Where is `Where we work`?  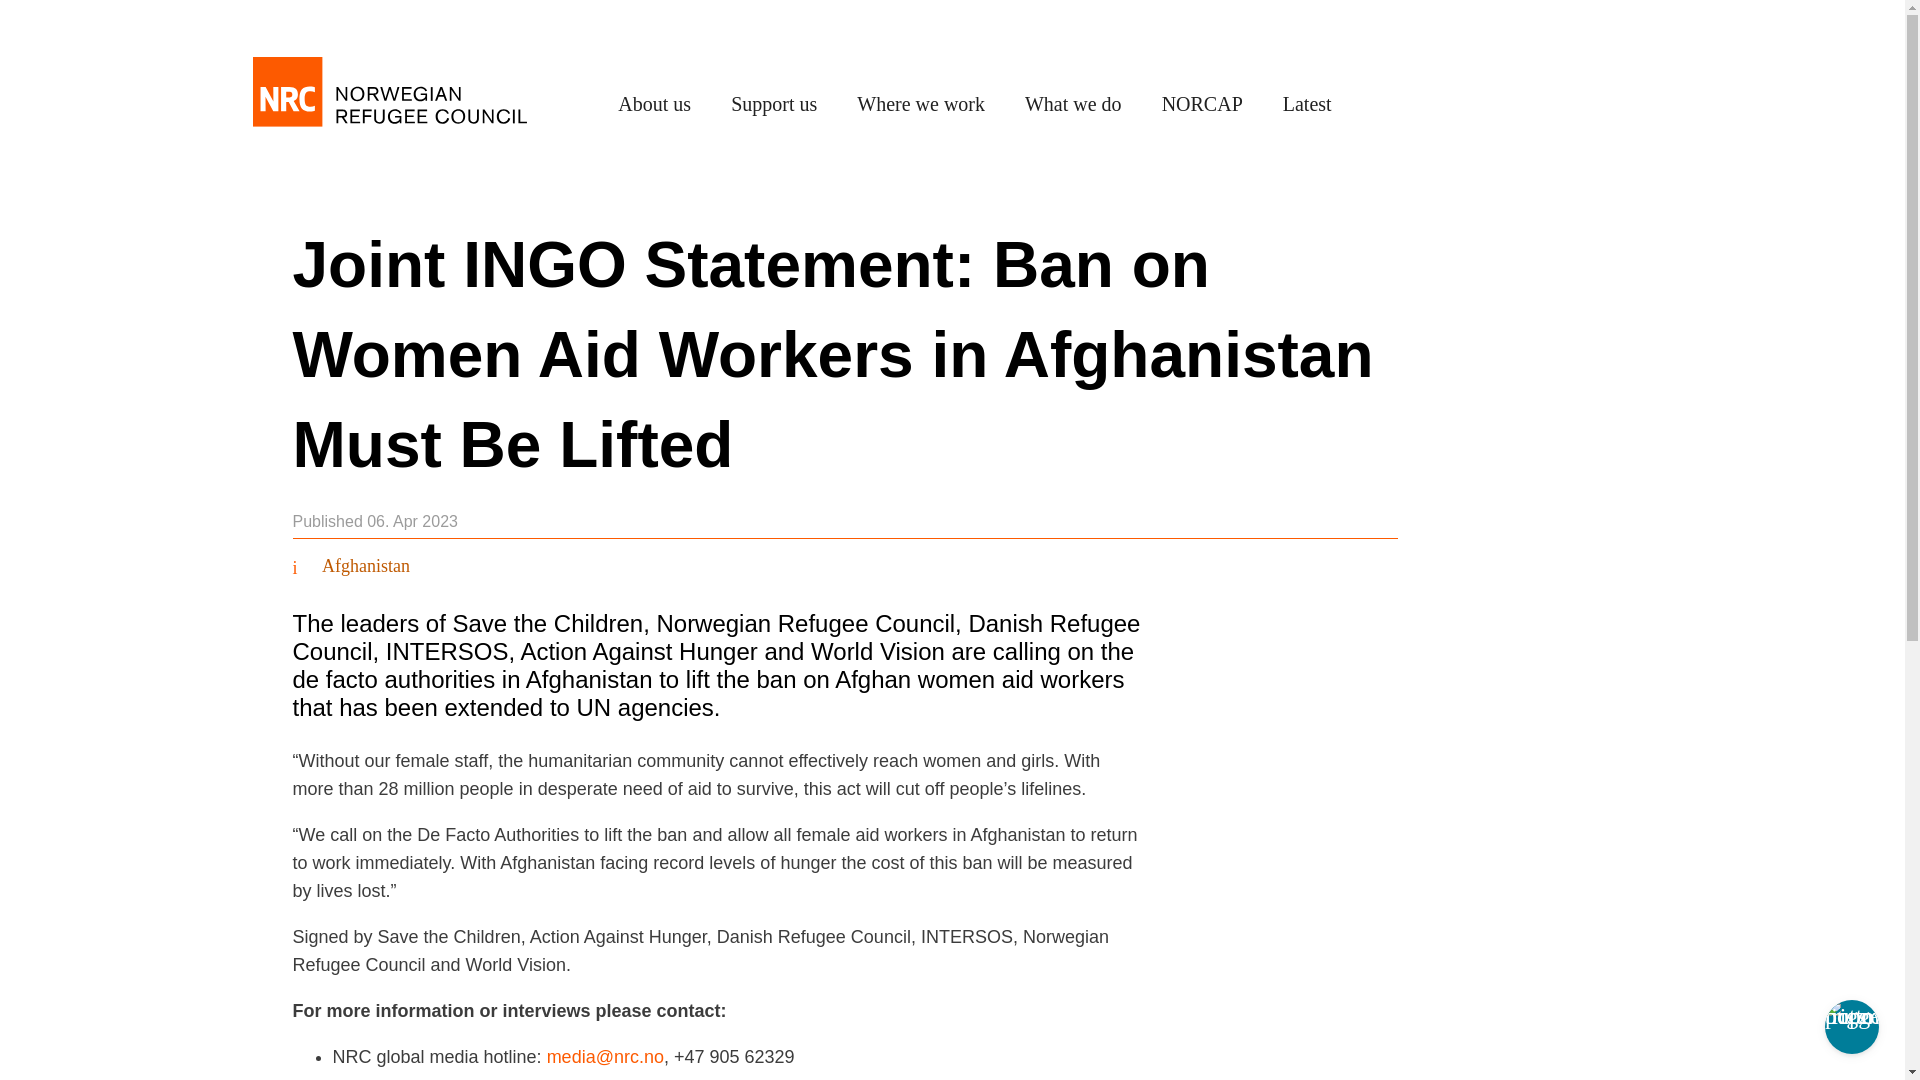
Where we work is located at coordinates (920, 106).